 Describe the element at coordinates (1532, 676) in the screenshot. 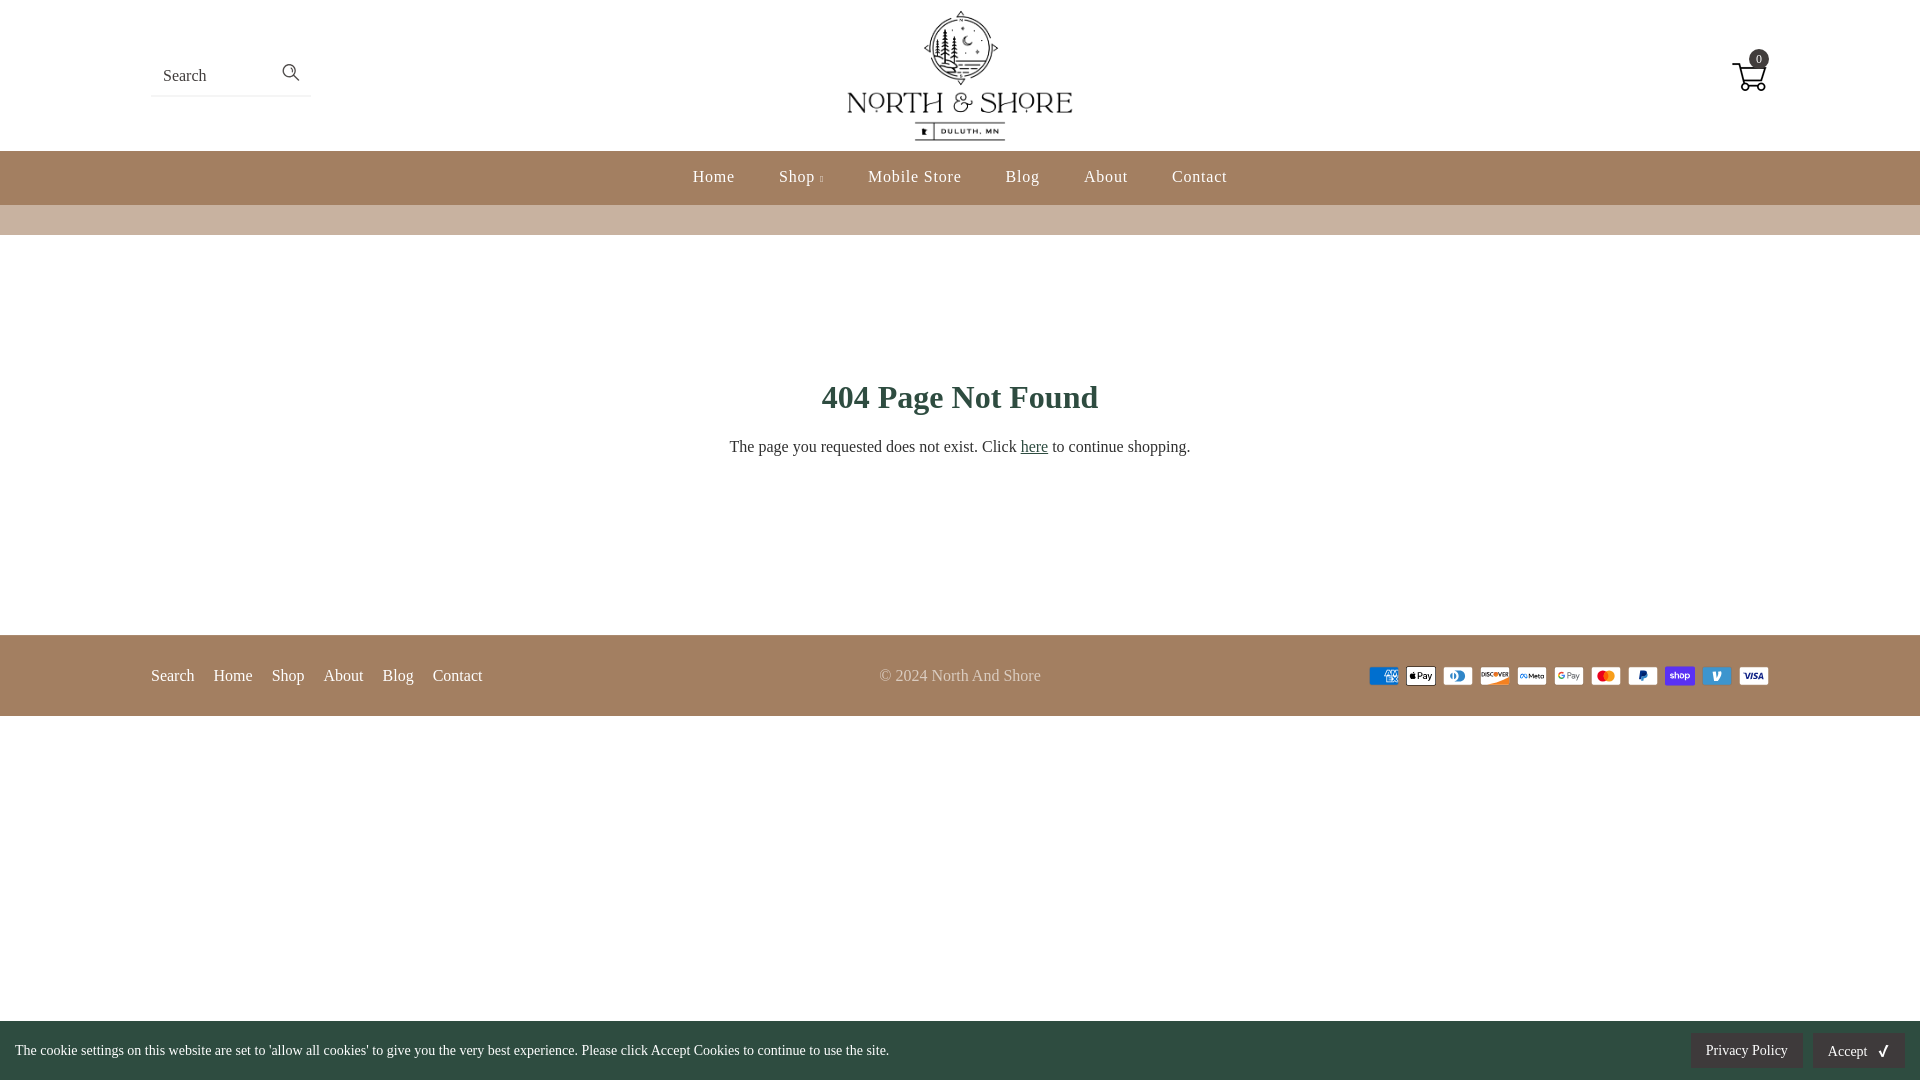

I see `Meta Pay` at that location.